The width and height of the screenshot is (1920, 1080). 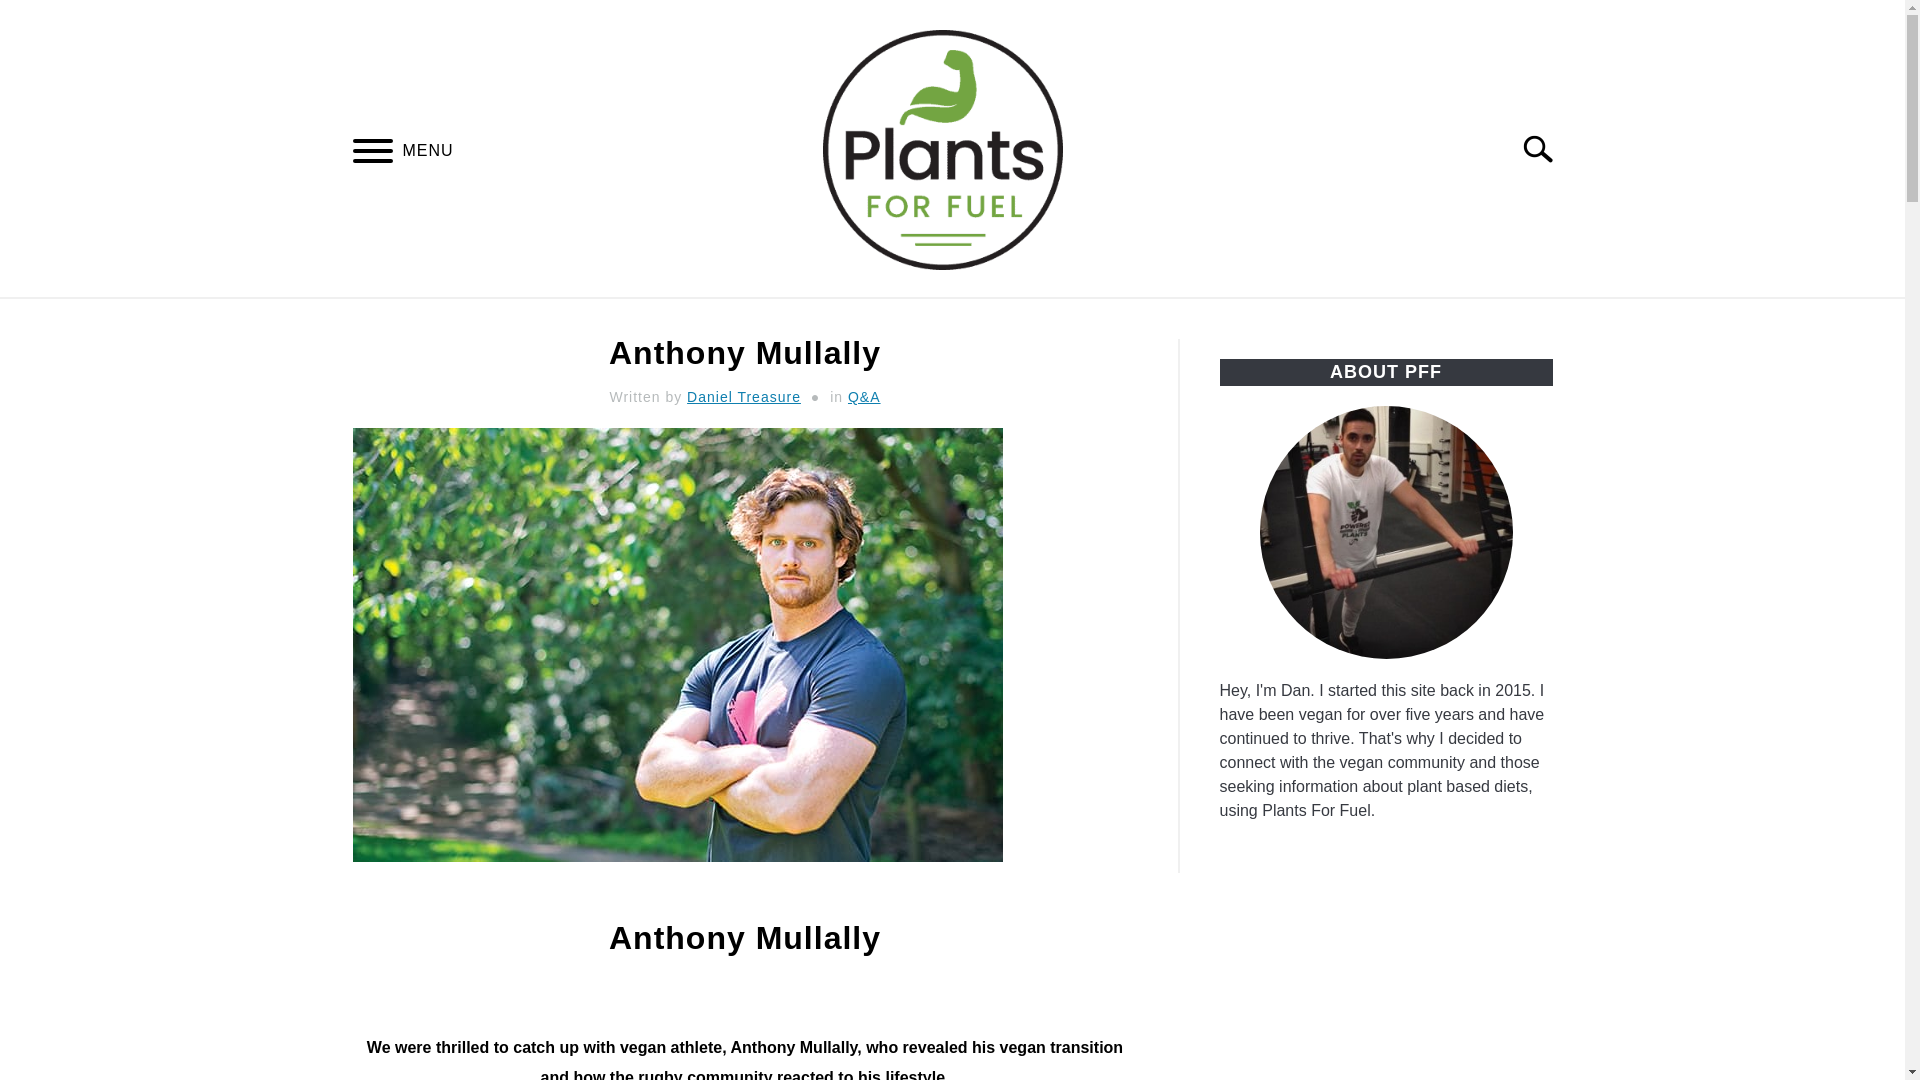 What do you see at coordinates (744, 396) in the screenshot?
I see `Daniel Treasure` at bounding box center [744, 396].